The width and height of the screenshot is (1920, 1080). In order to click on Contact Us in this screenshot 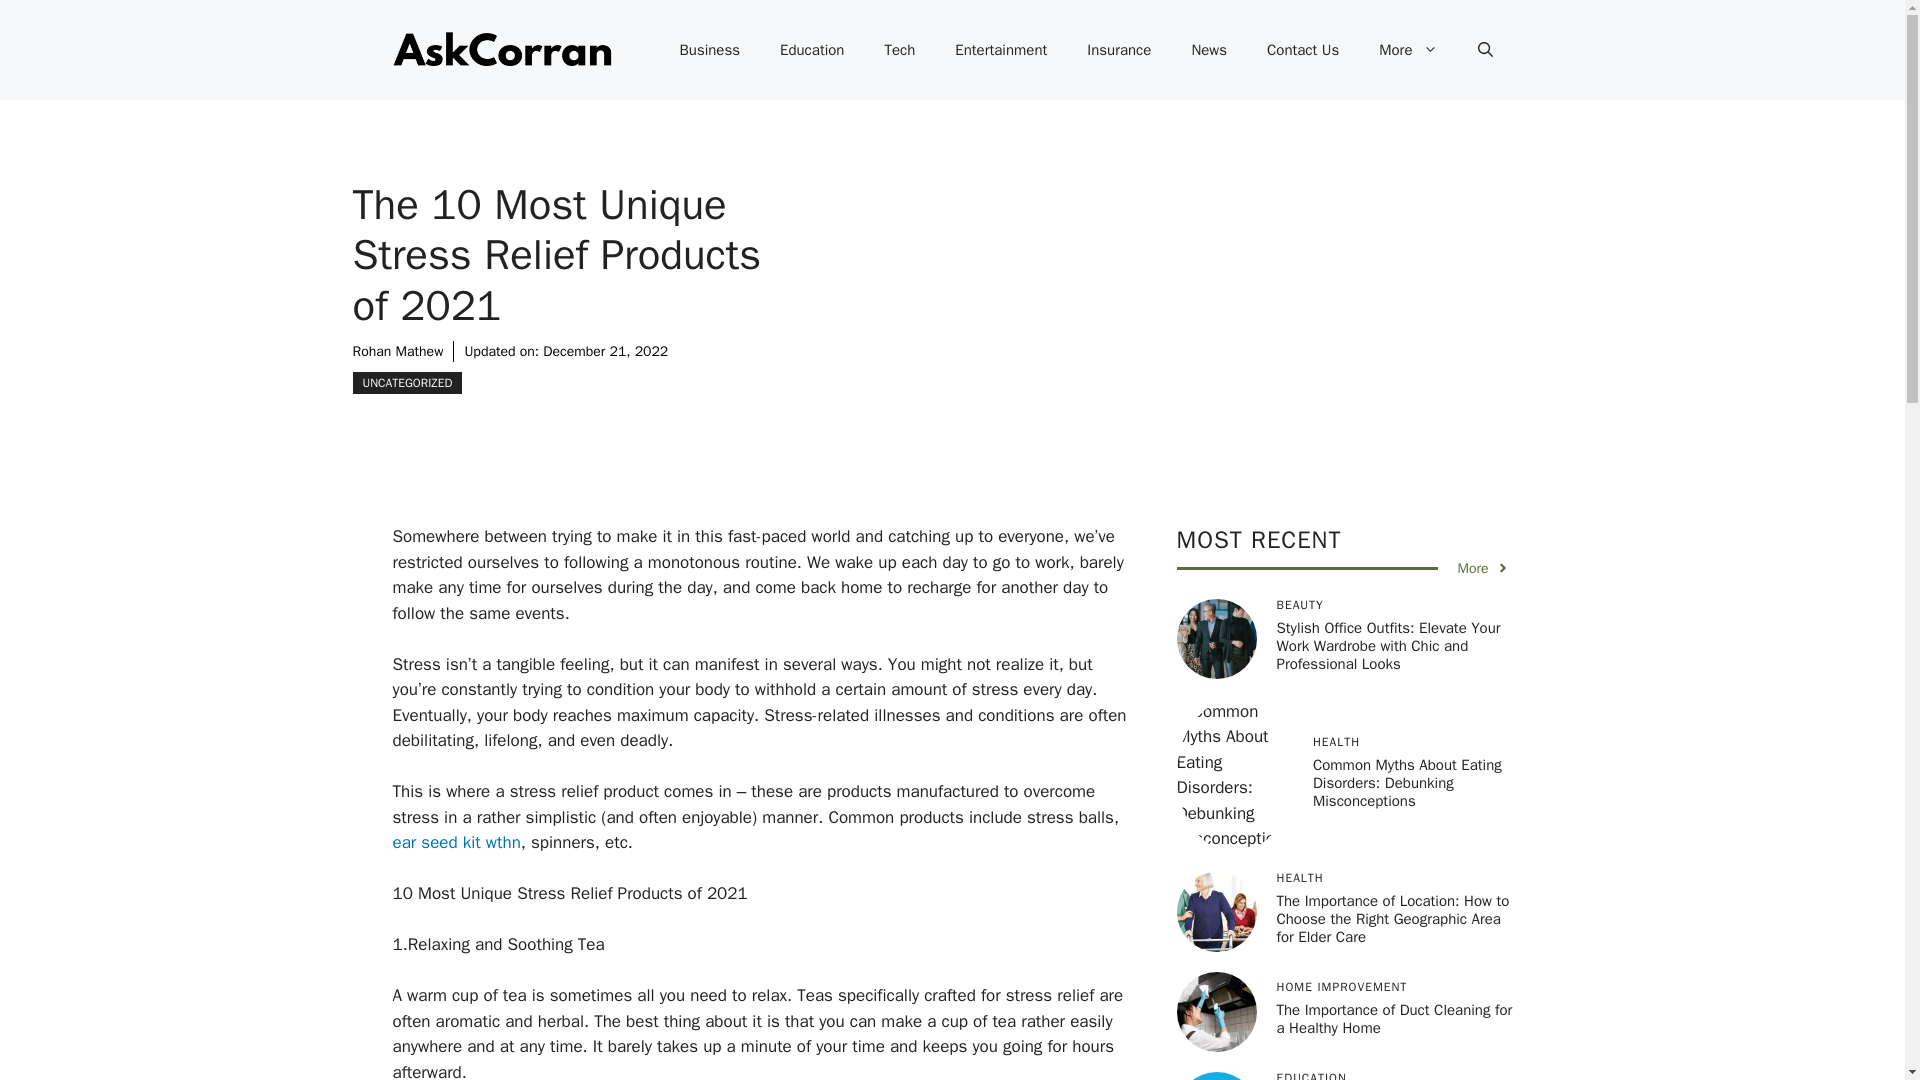, I will do `click(1302, 50)`.